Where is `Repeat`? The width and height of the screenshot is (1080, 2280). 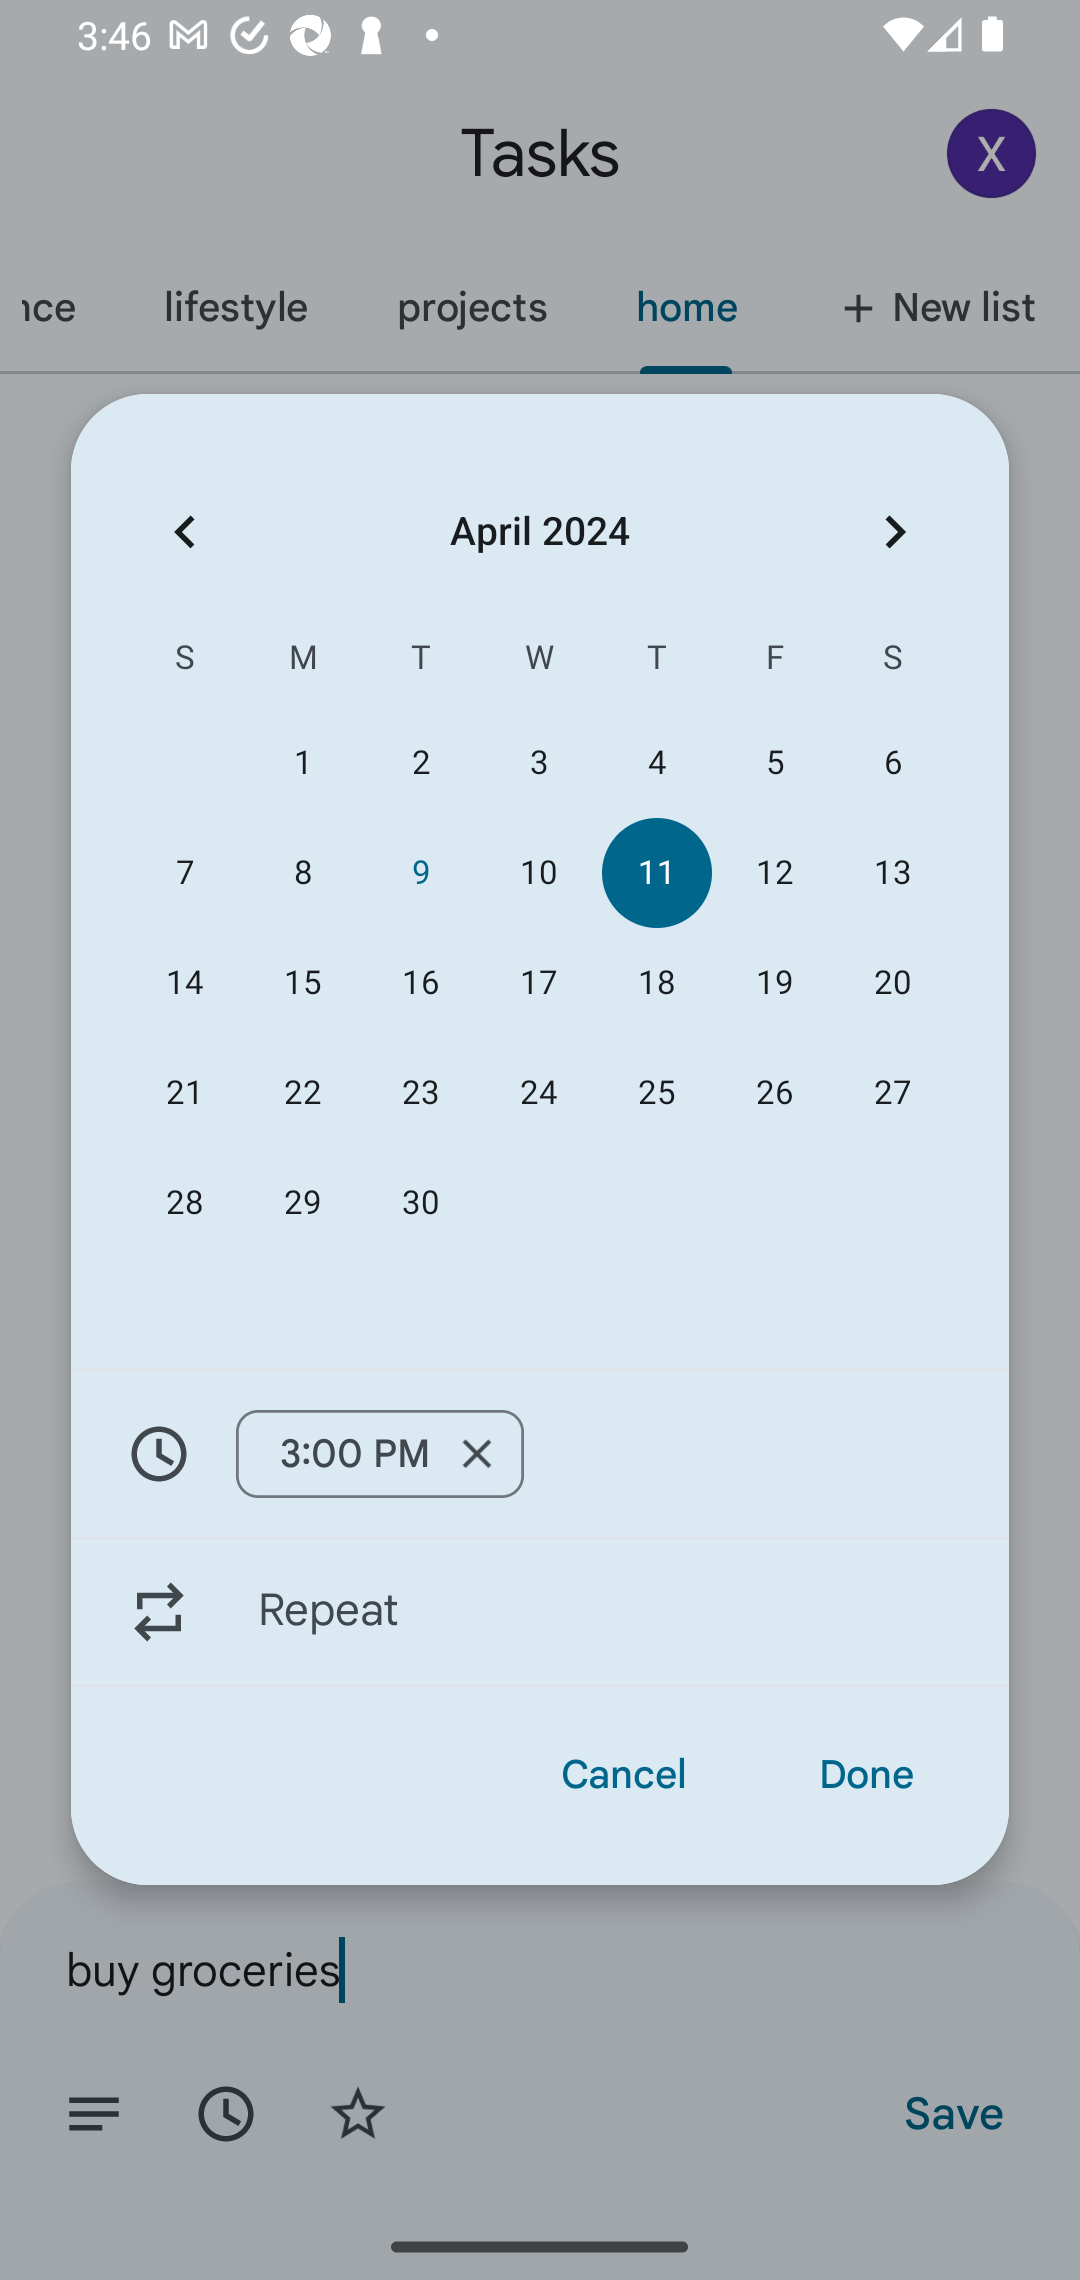
Repeat is located at coordinates (540, 1612).